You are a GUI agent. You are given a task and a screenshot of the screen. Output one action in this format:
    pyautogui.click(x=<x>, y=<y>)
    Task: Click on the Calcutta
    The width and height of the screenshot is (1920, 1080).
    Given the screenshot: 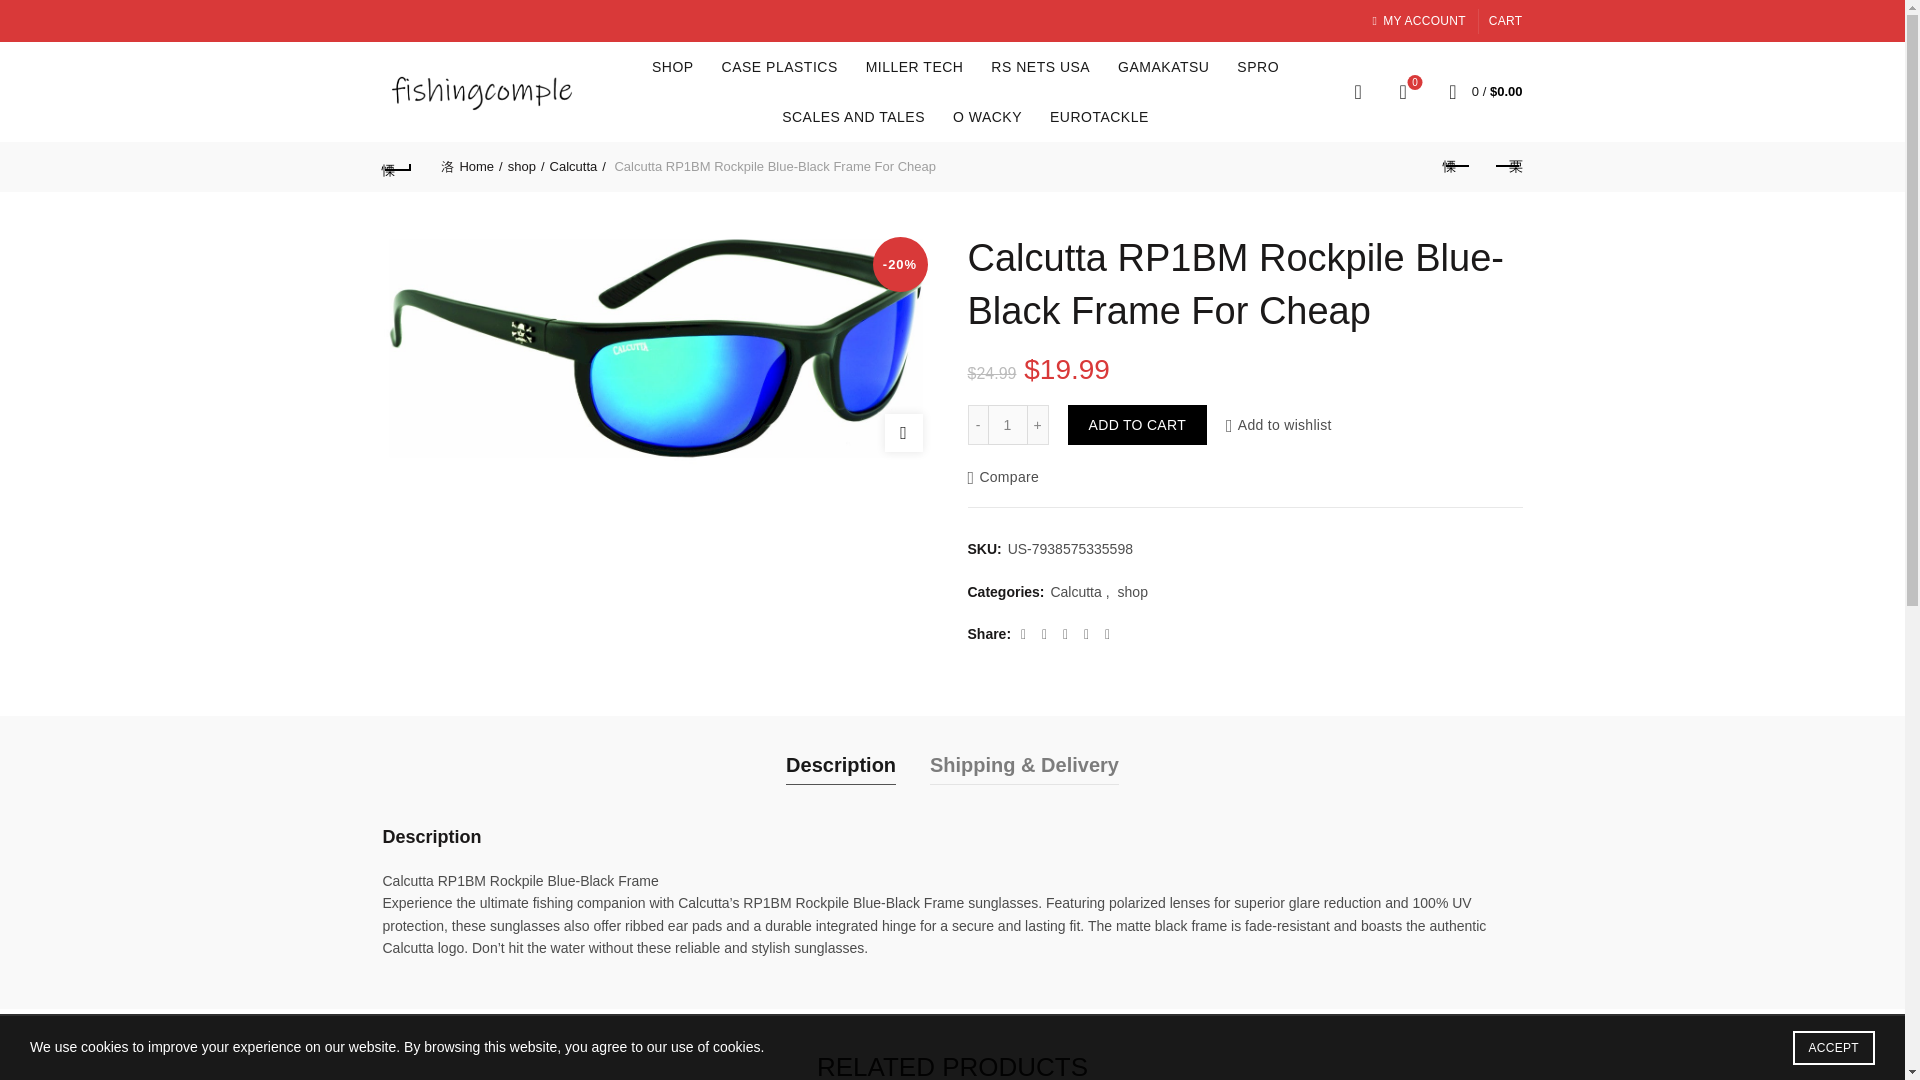 What is the action you would take?
    pyautogui.click(x=578, y=166)
    